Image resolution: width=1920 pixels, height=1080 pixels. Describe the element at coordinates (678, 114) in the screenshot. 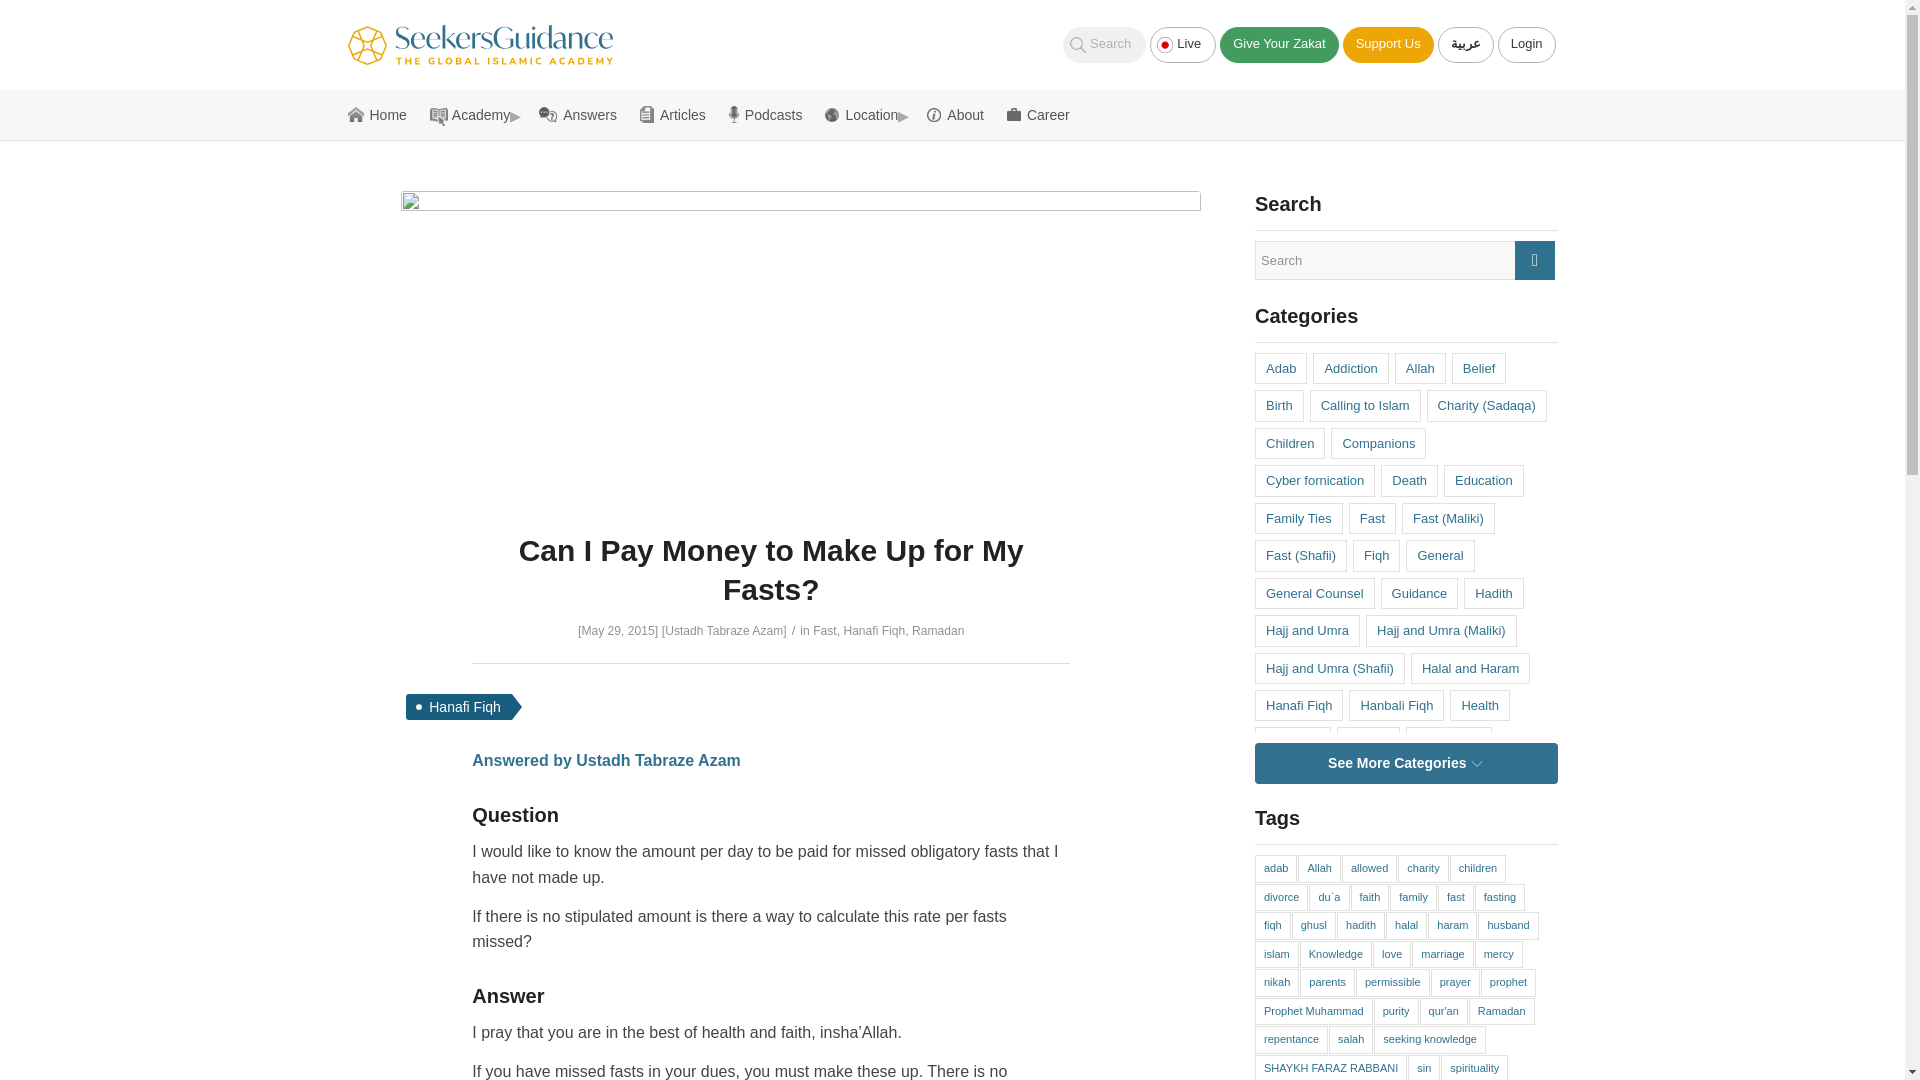

I see `Articles` at that location.